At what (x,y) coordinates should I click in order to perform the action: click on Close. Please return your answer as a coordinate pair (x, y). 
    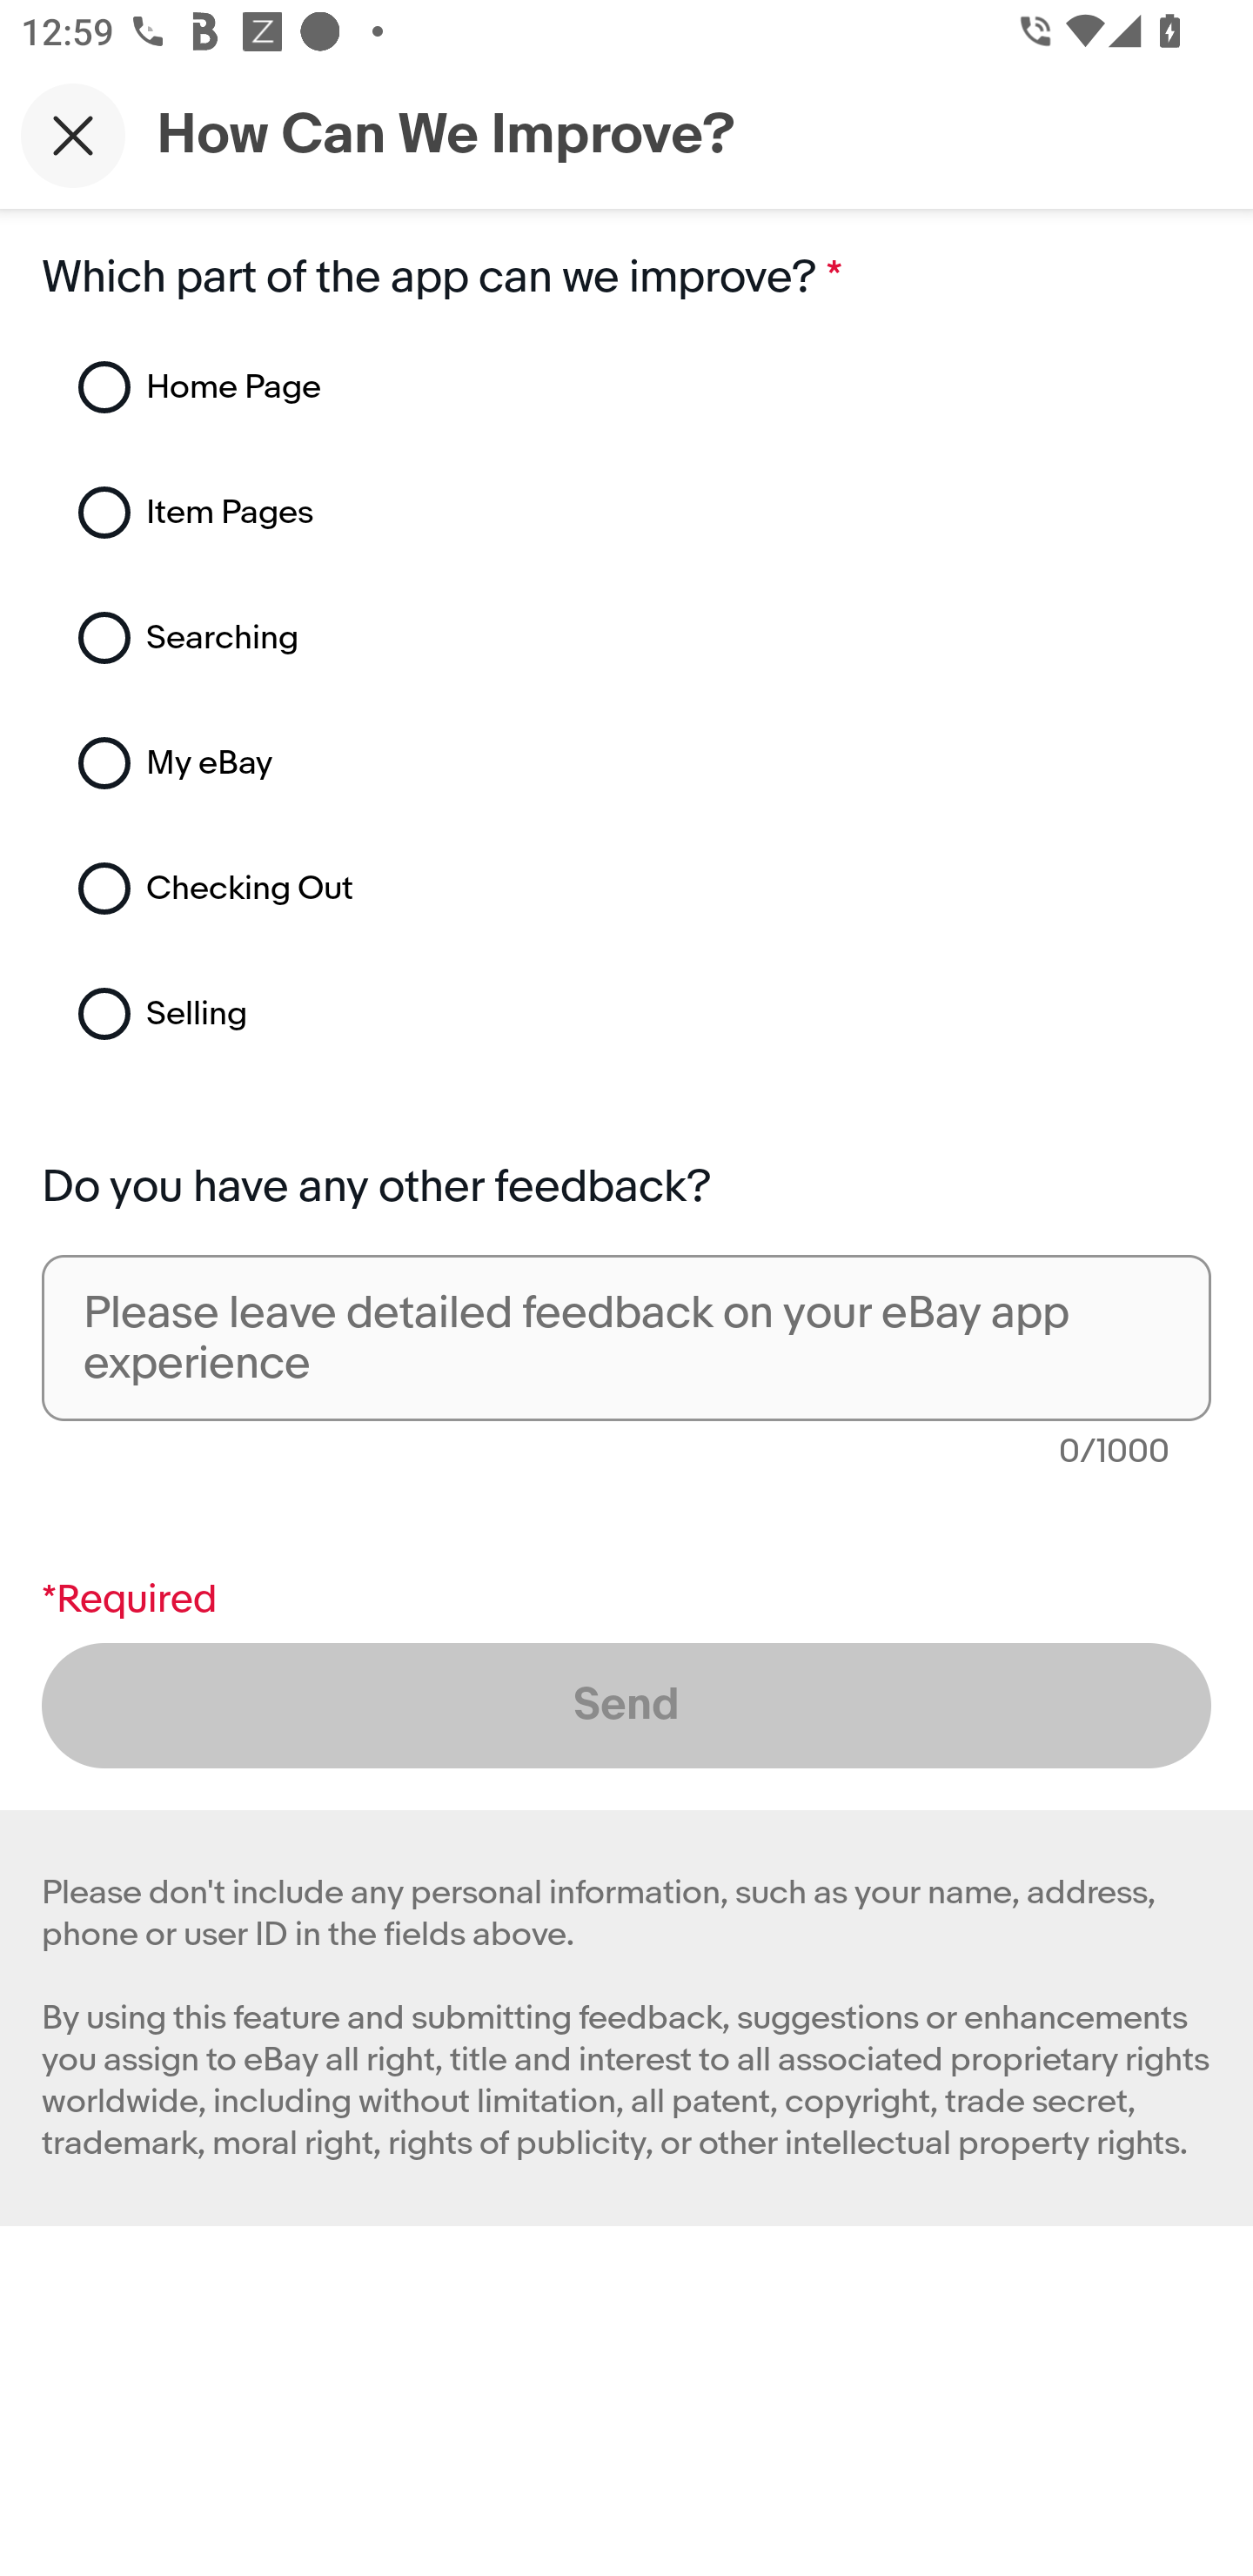
    Looking at the image, I should click on (73, 135).